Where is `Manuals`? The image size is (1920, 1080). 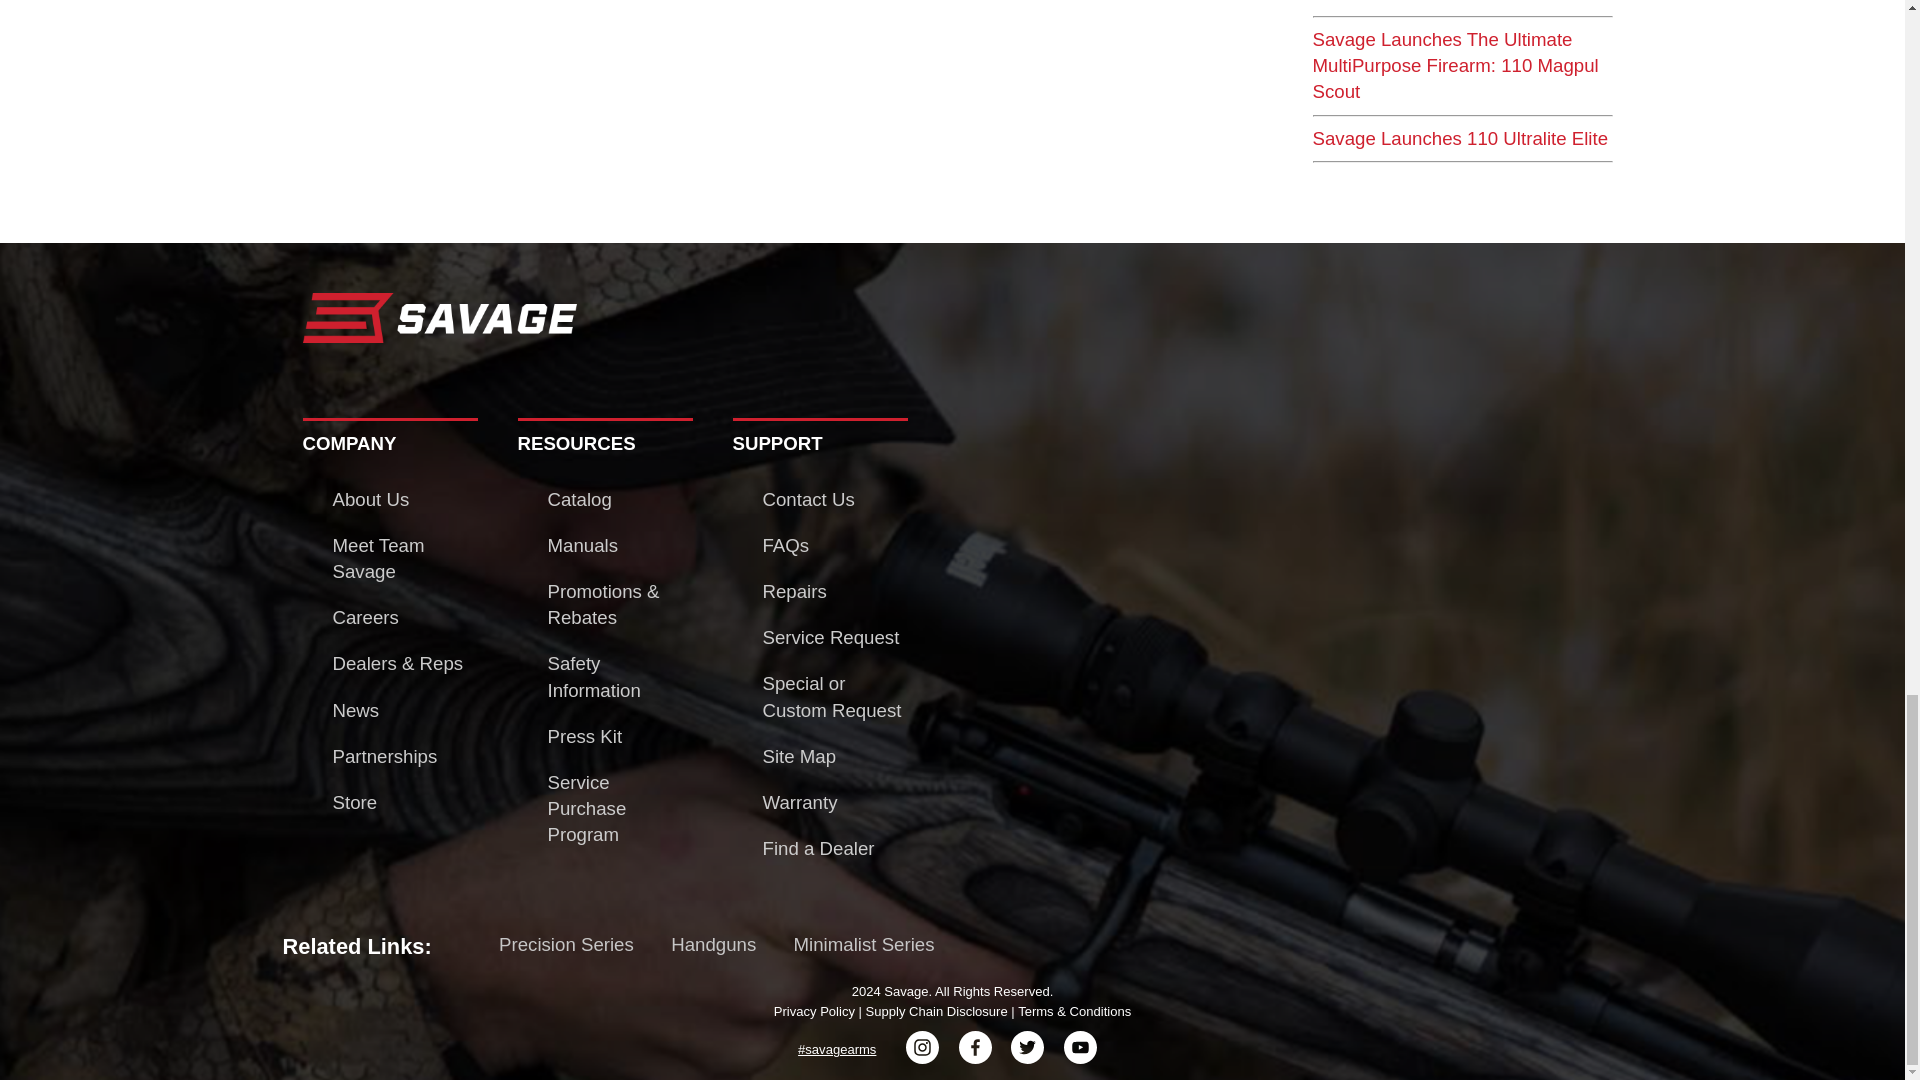
Manuals is located at coordinates (582, 545).